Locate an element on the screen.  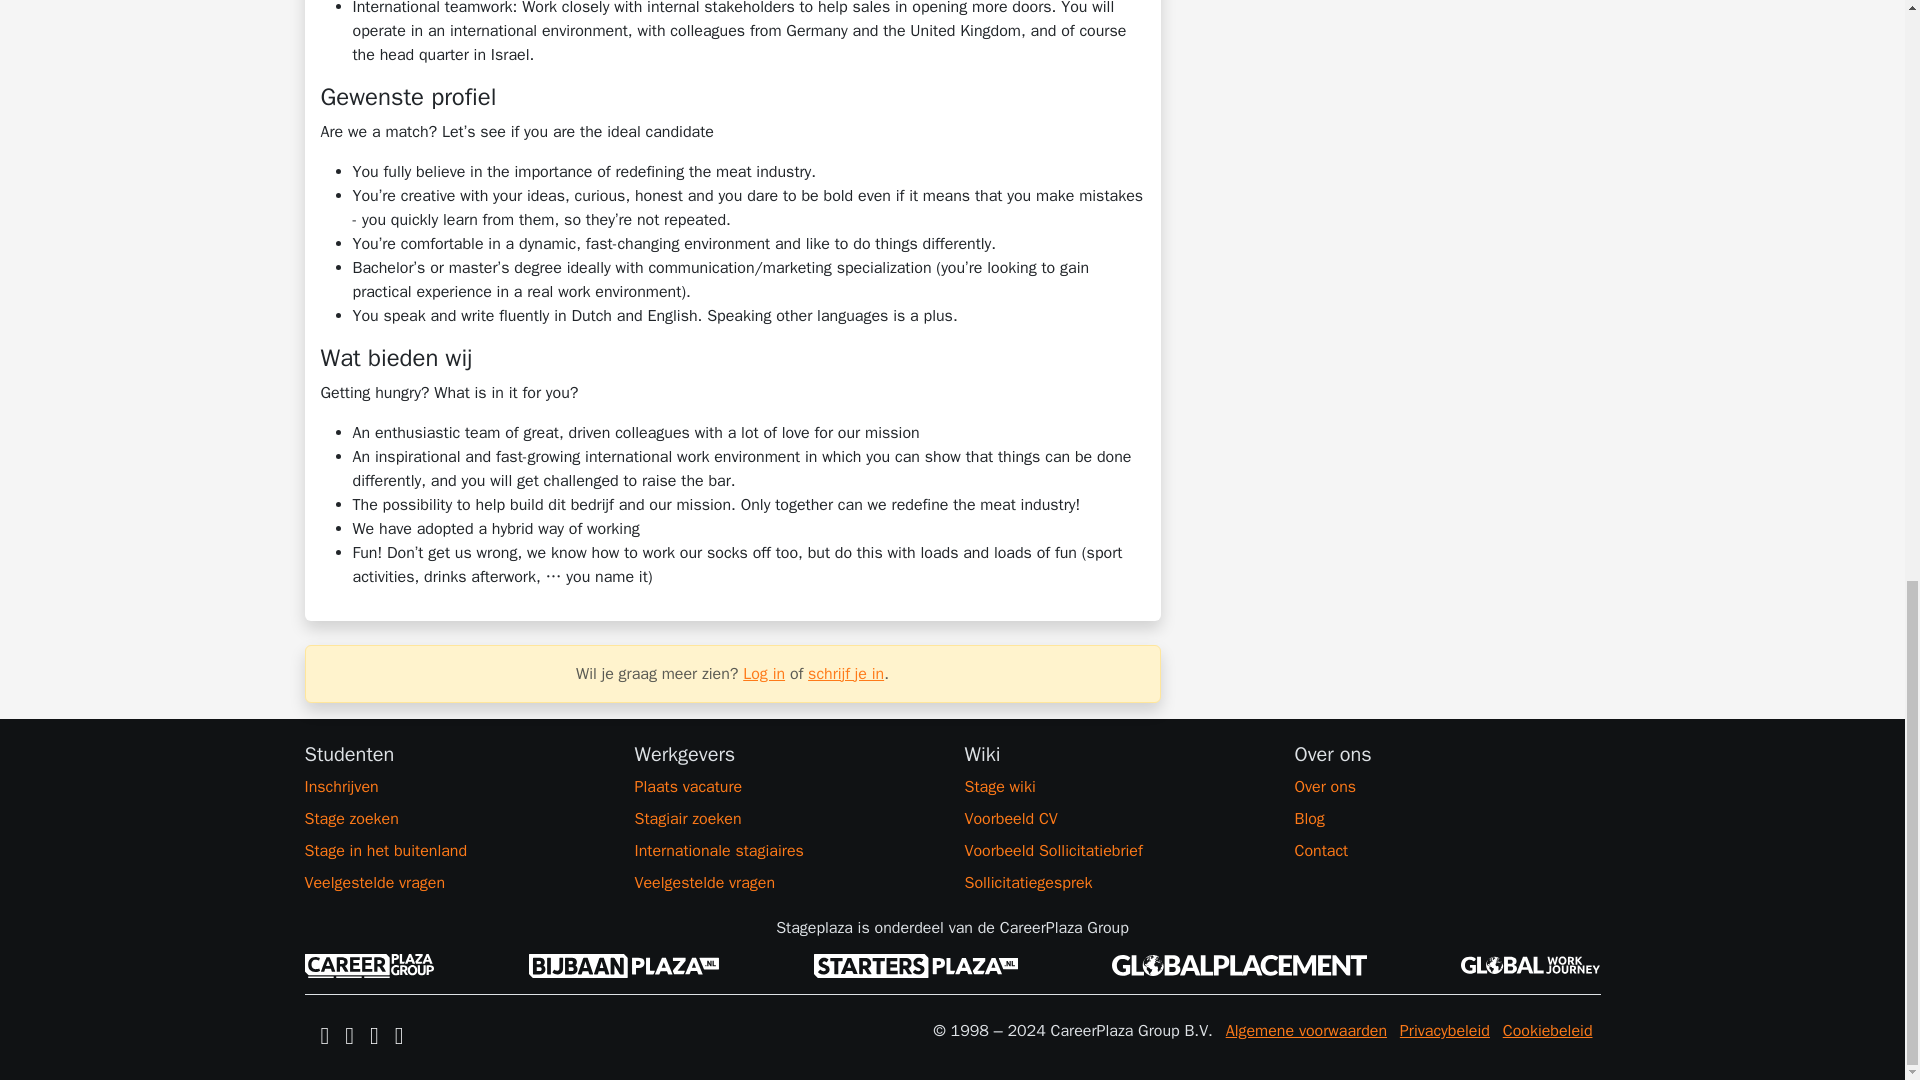
Voorbeeld CV is located at coordinates (1116, 818).